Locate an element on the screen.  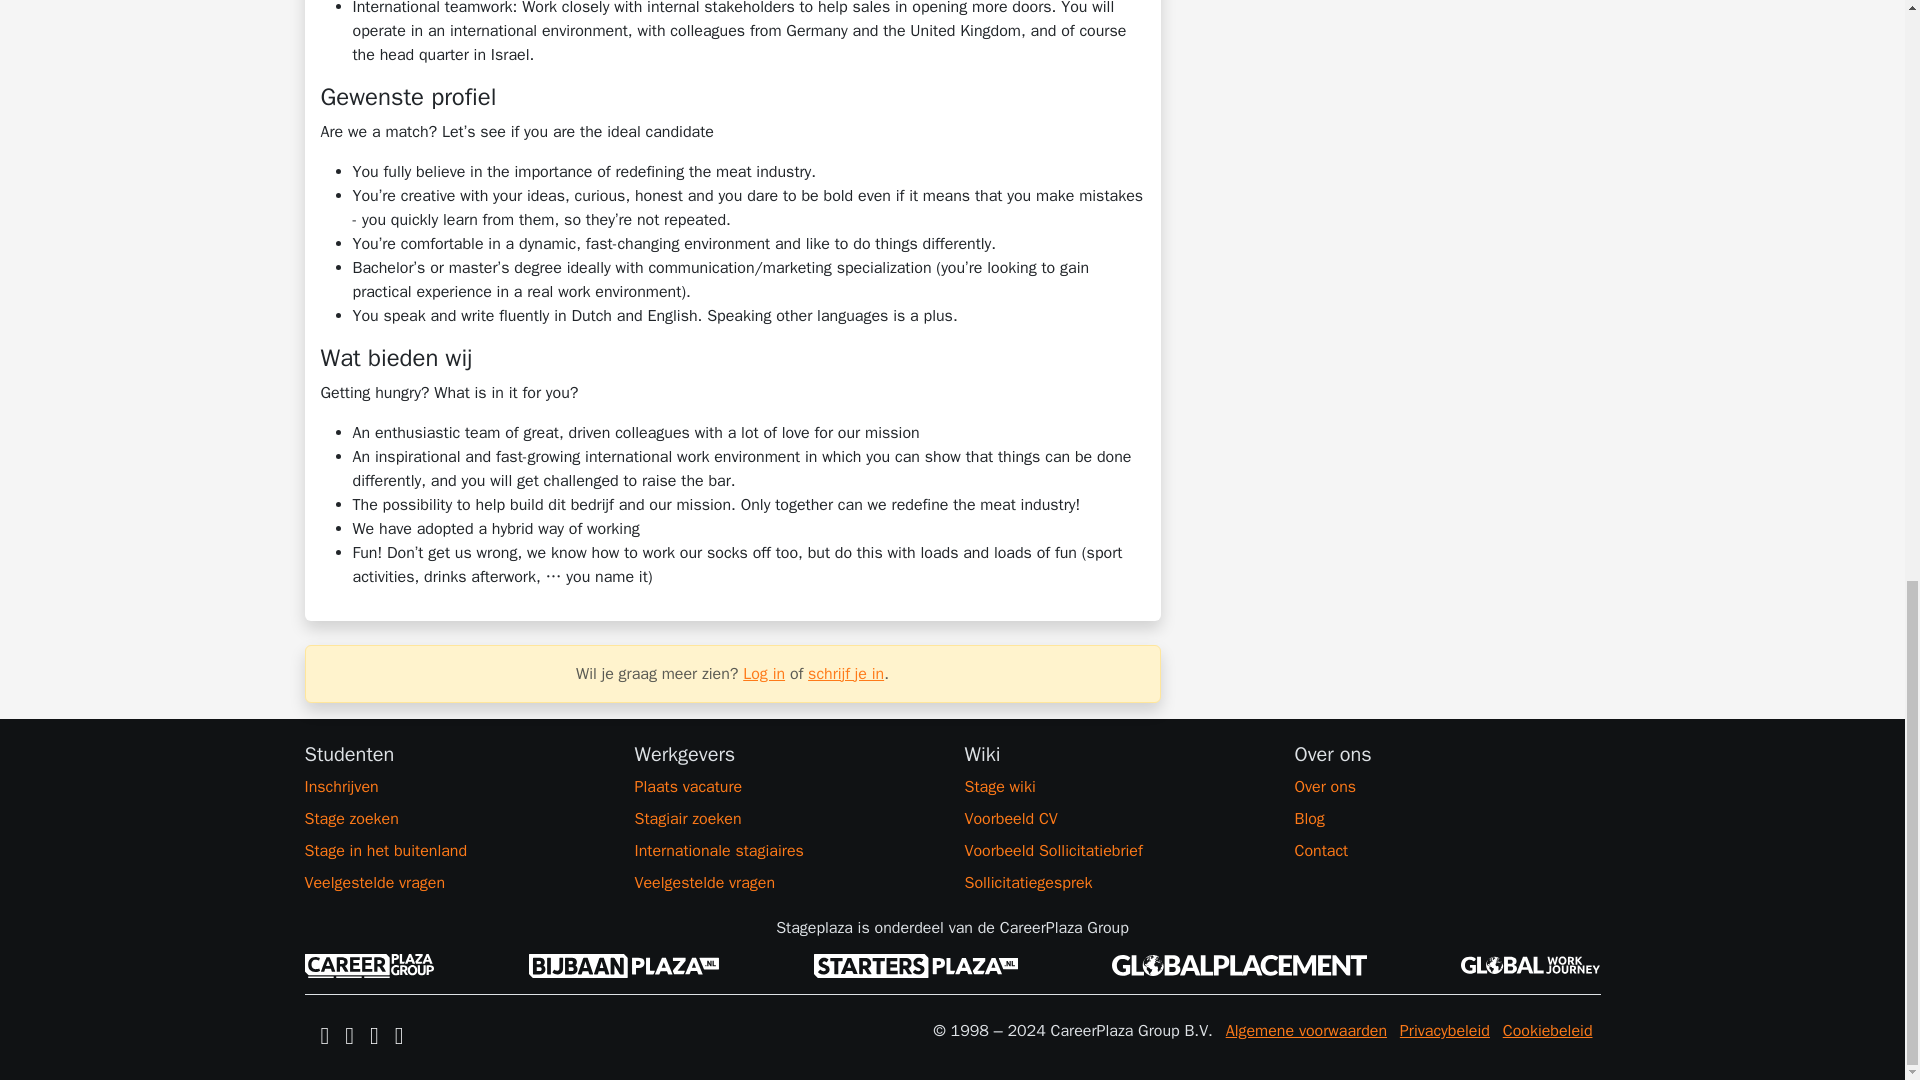
Voorbeeld CV is located at coordinates (1116, 818).